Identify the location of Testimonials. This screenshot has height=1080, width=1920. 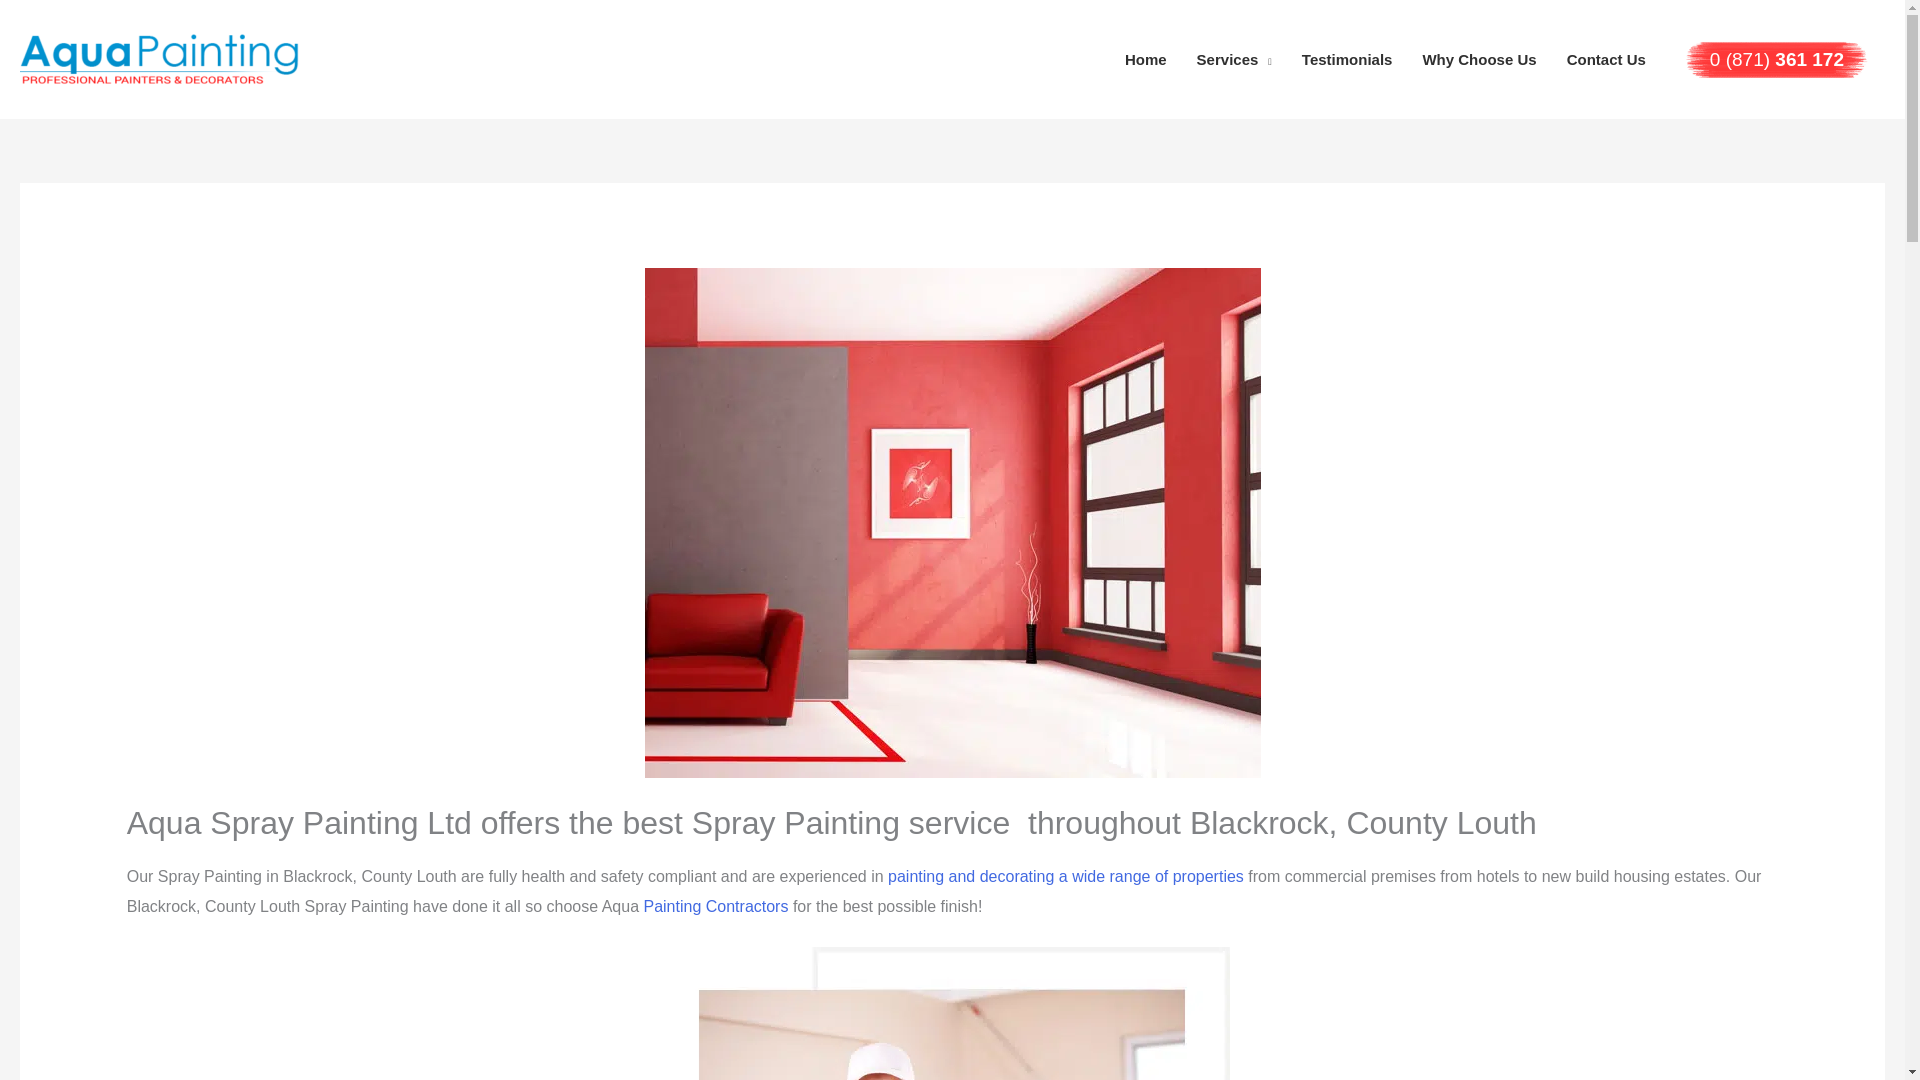
(1346, 59).